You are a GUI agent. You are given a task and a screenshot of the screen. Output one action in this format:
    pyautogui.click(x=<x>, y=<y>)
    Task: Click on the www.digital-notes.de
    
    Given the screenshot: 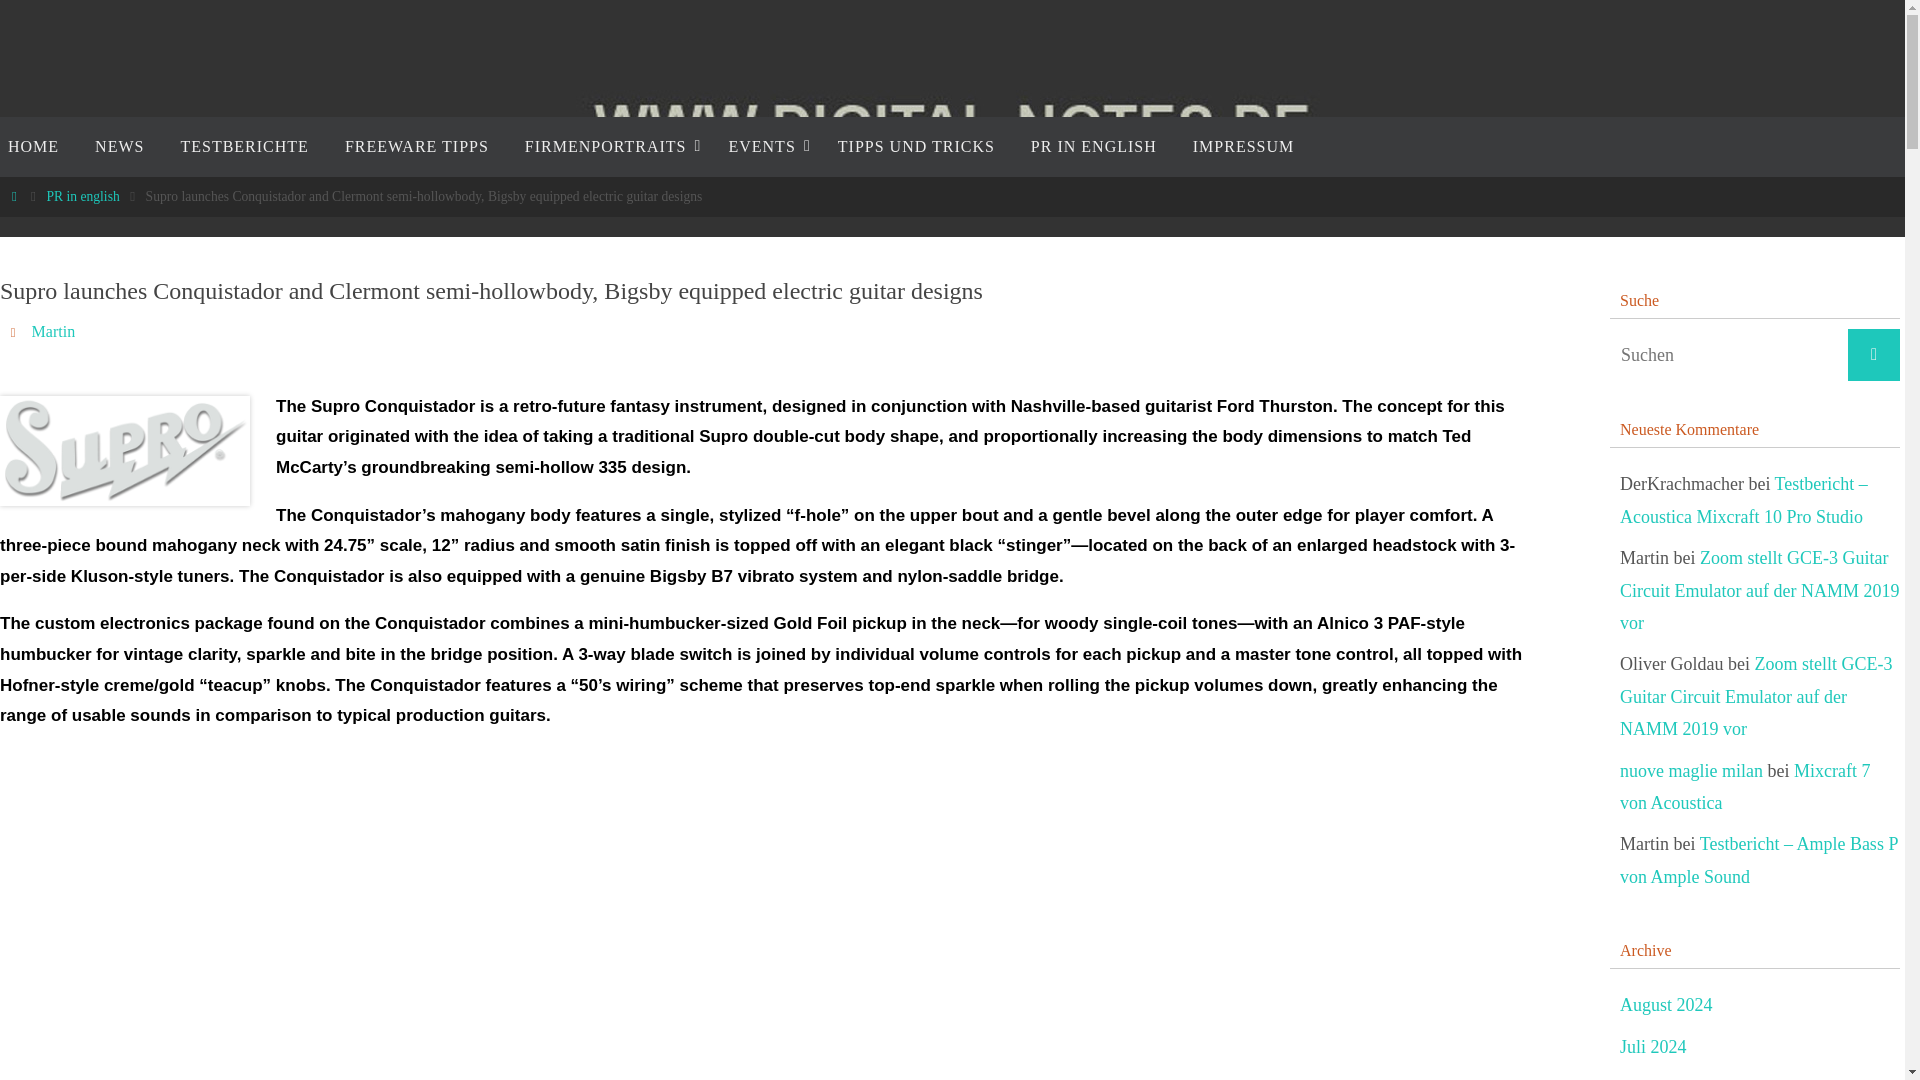 What is the action you would take?
    pyautogui.click(x=953, y=132)
    